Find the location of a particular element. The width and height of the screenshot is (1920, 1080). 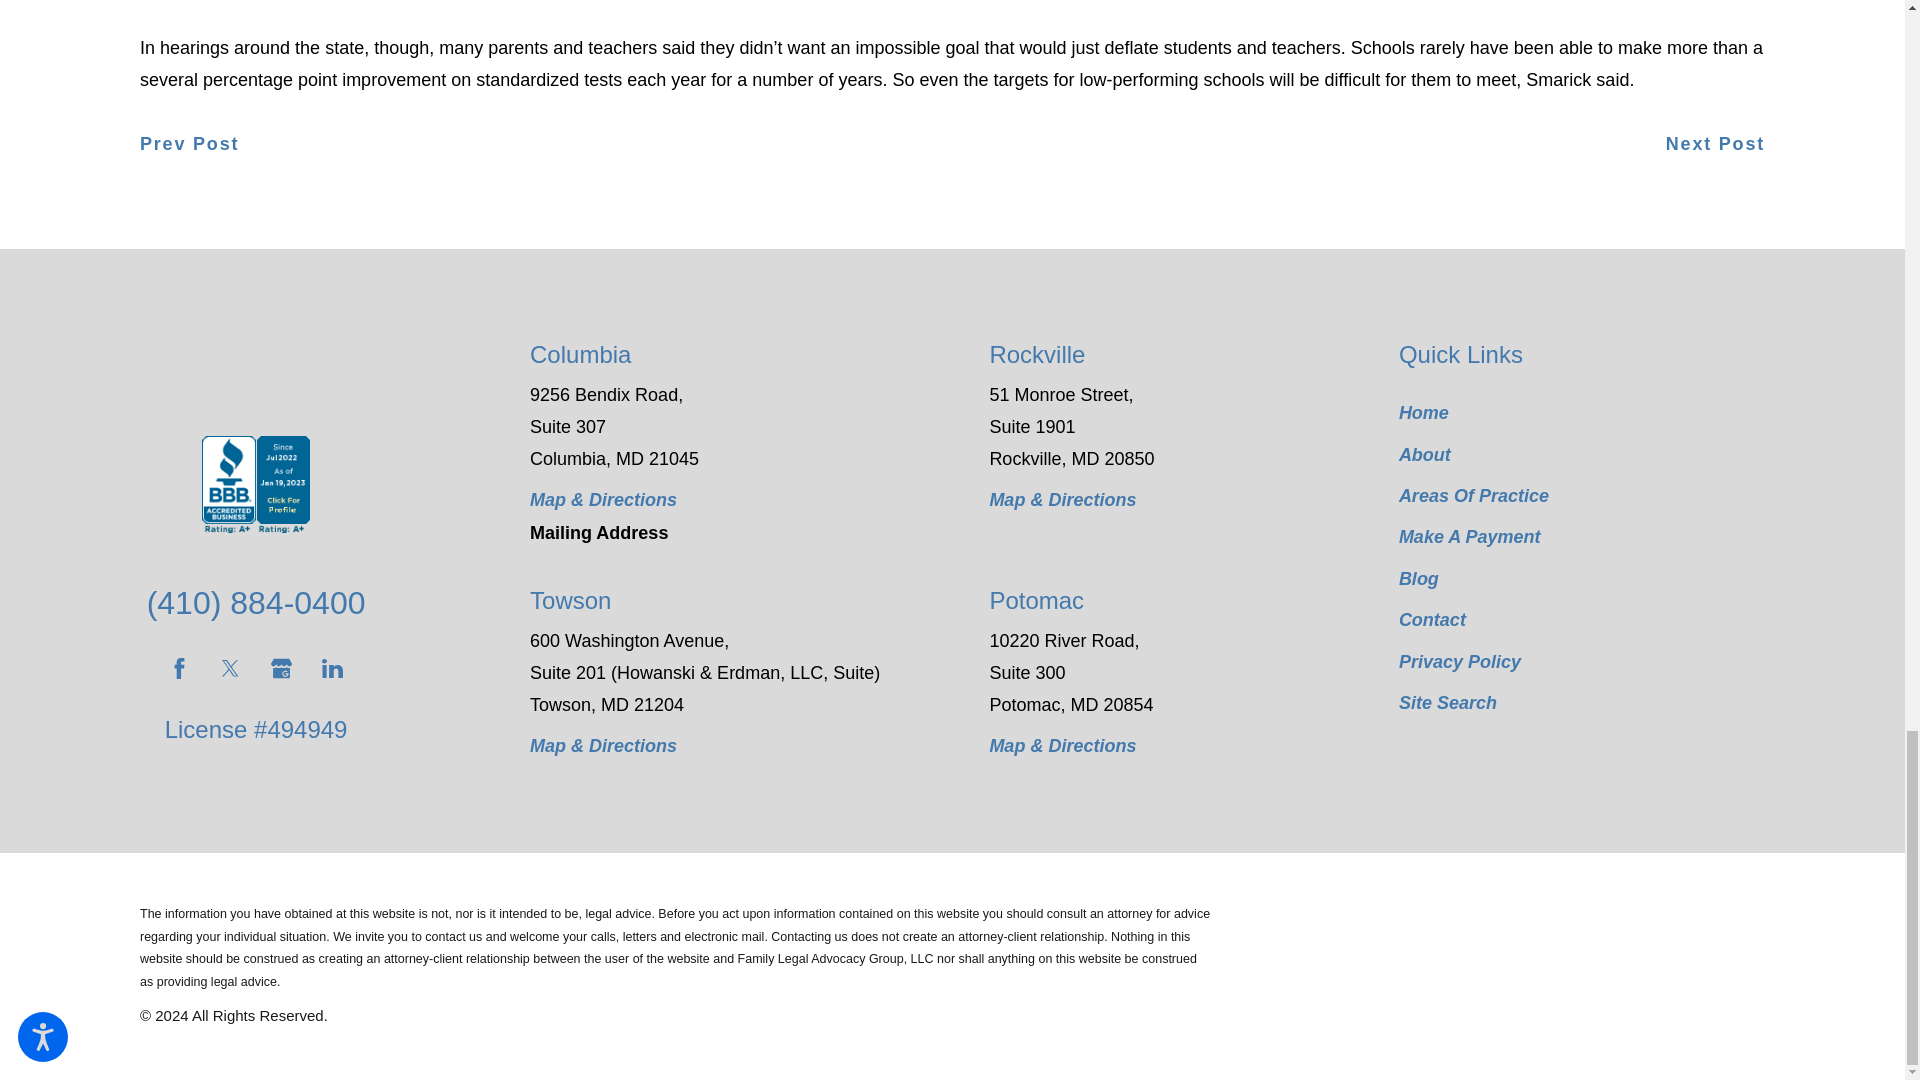

Google Business Profile is located at coordinates (280, 668).